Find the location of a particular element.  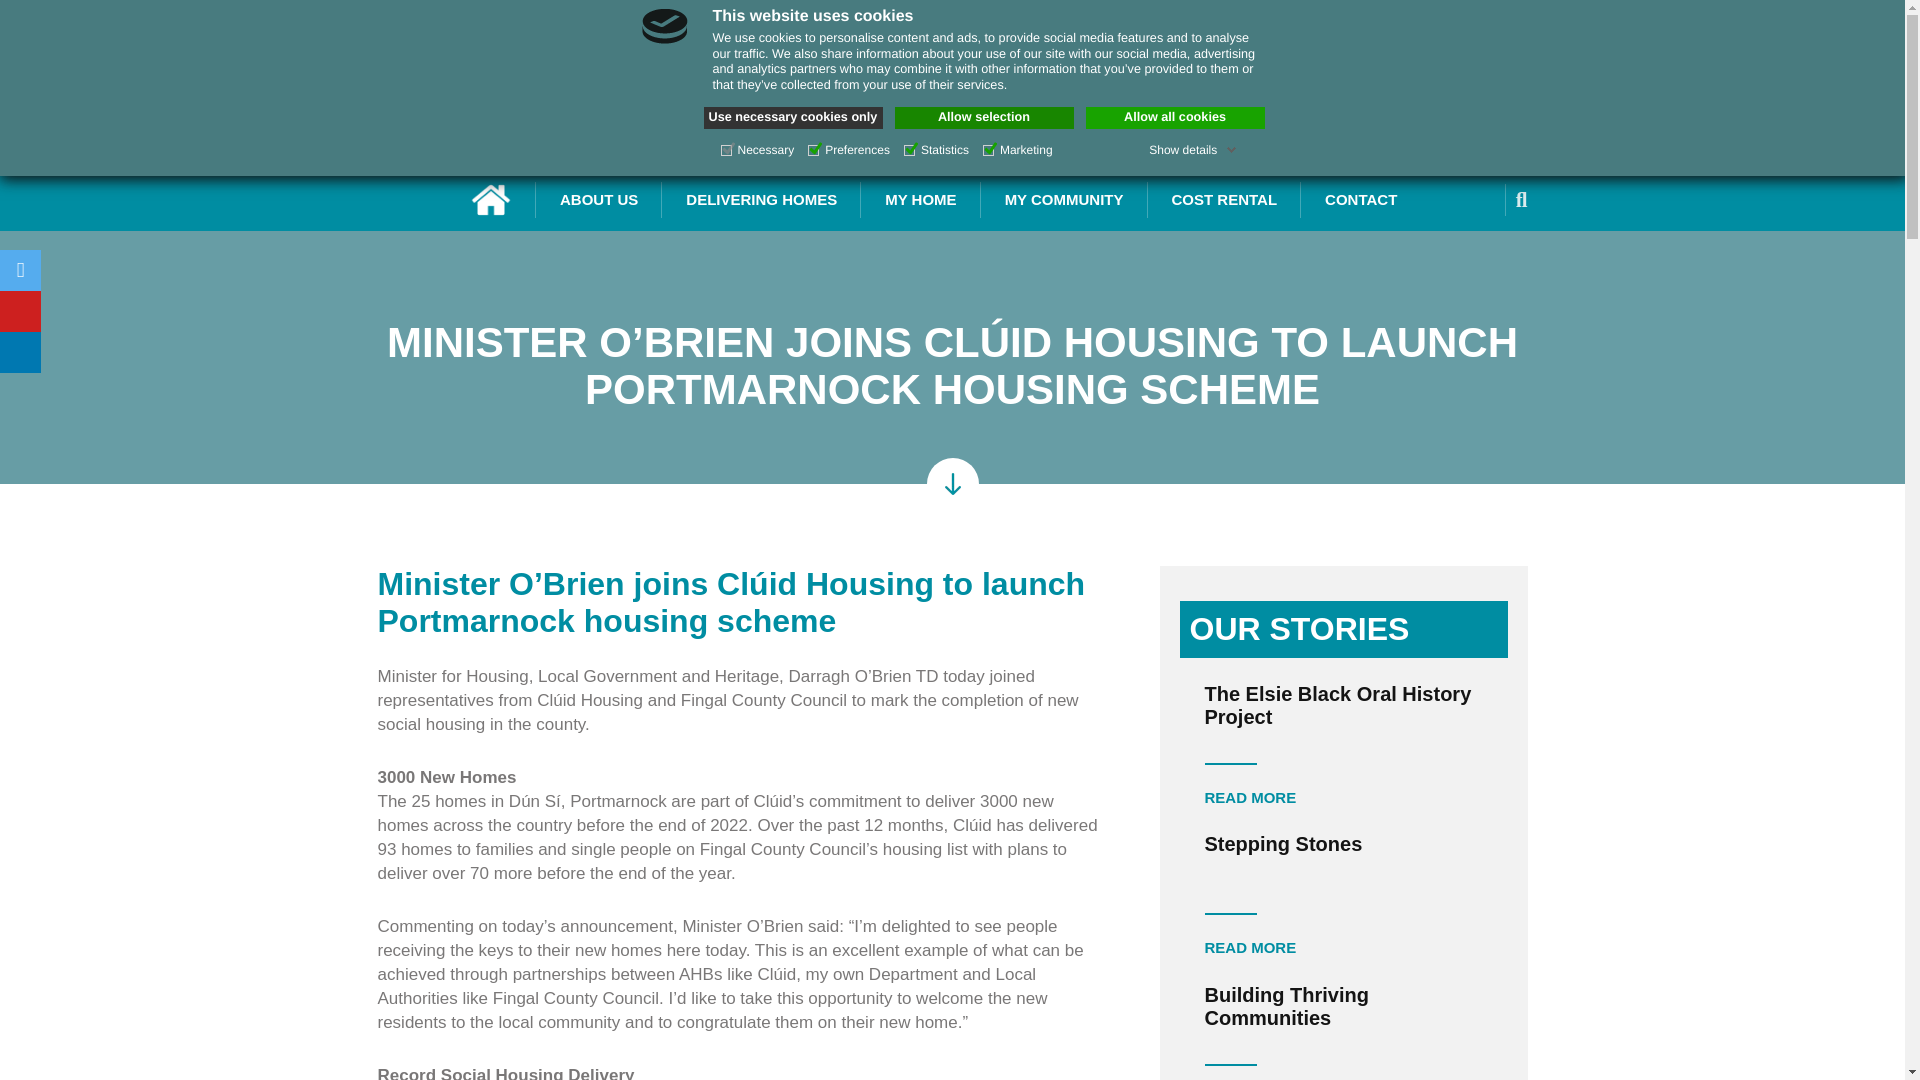

Allow all cookies is located at coordinates (1176, 117).